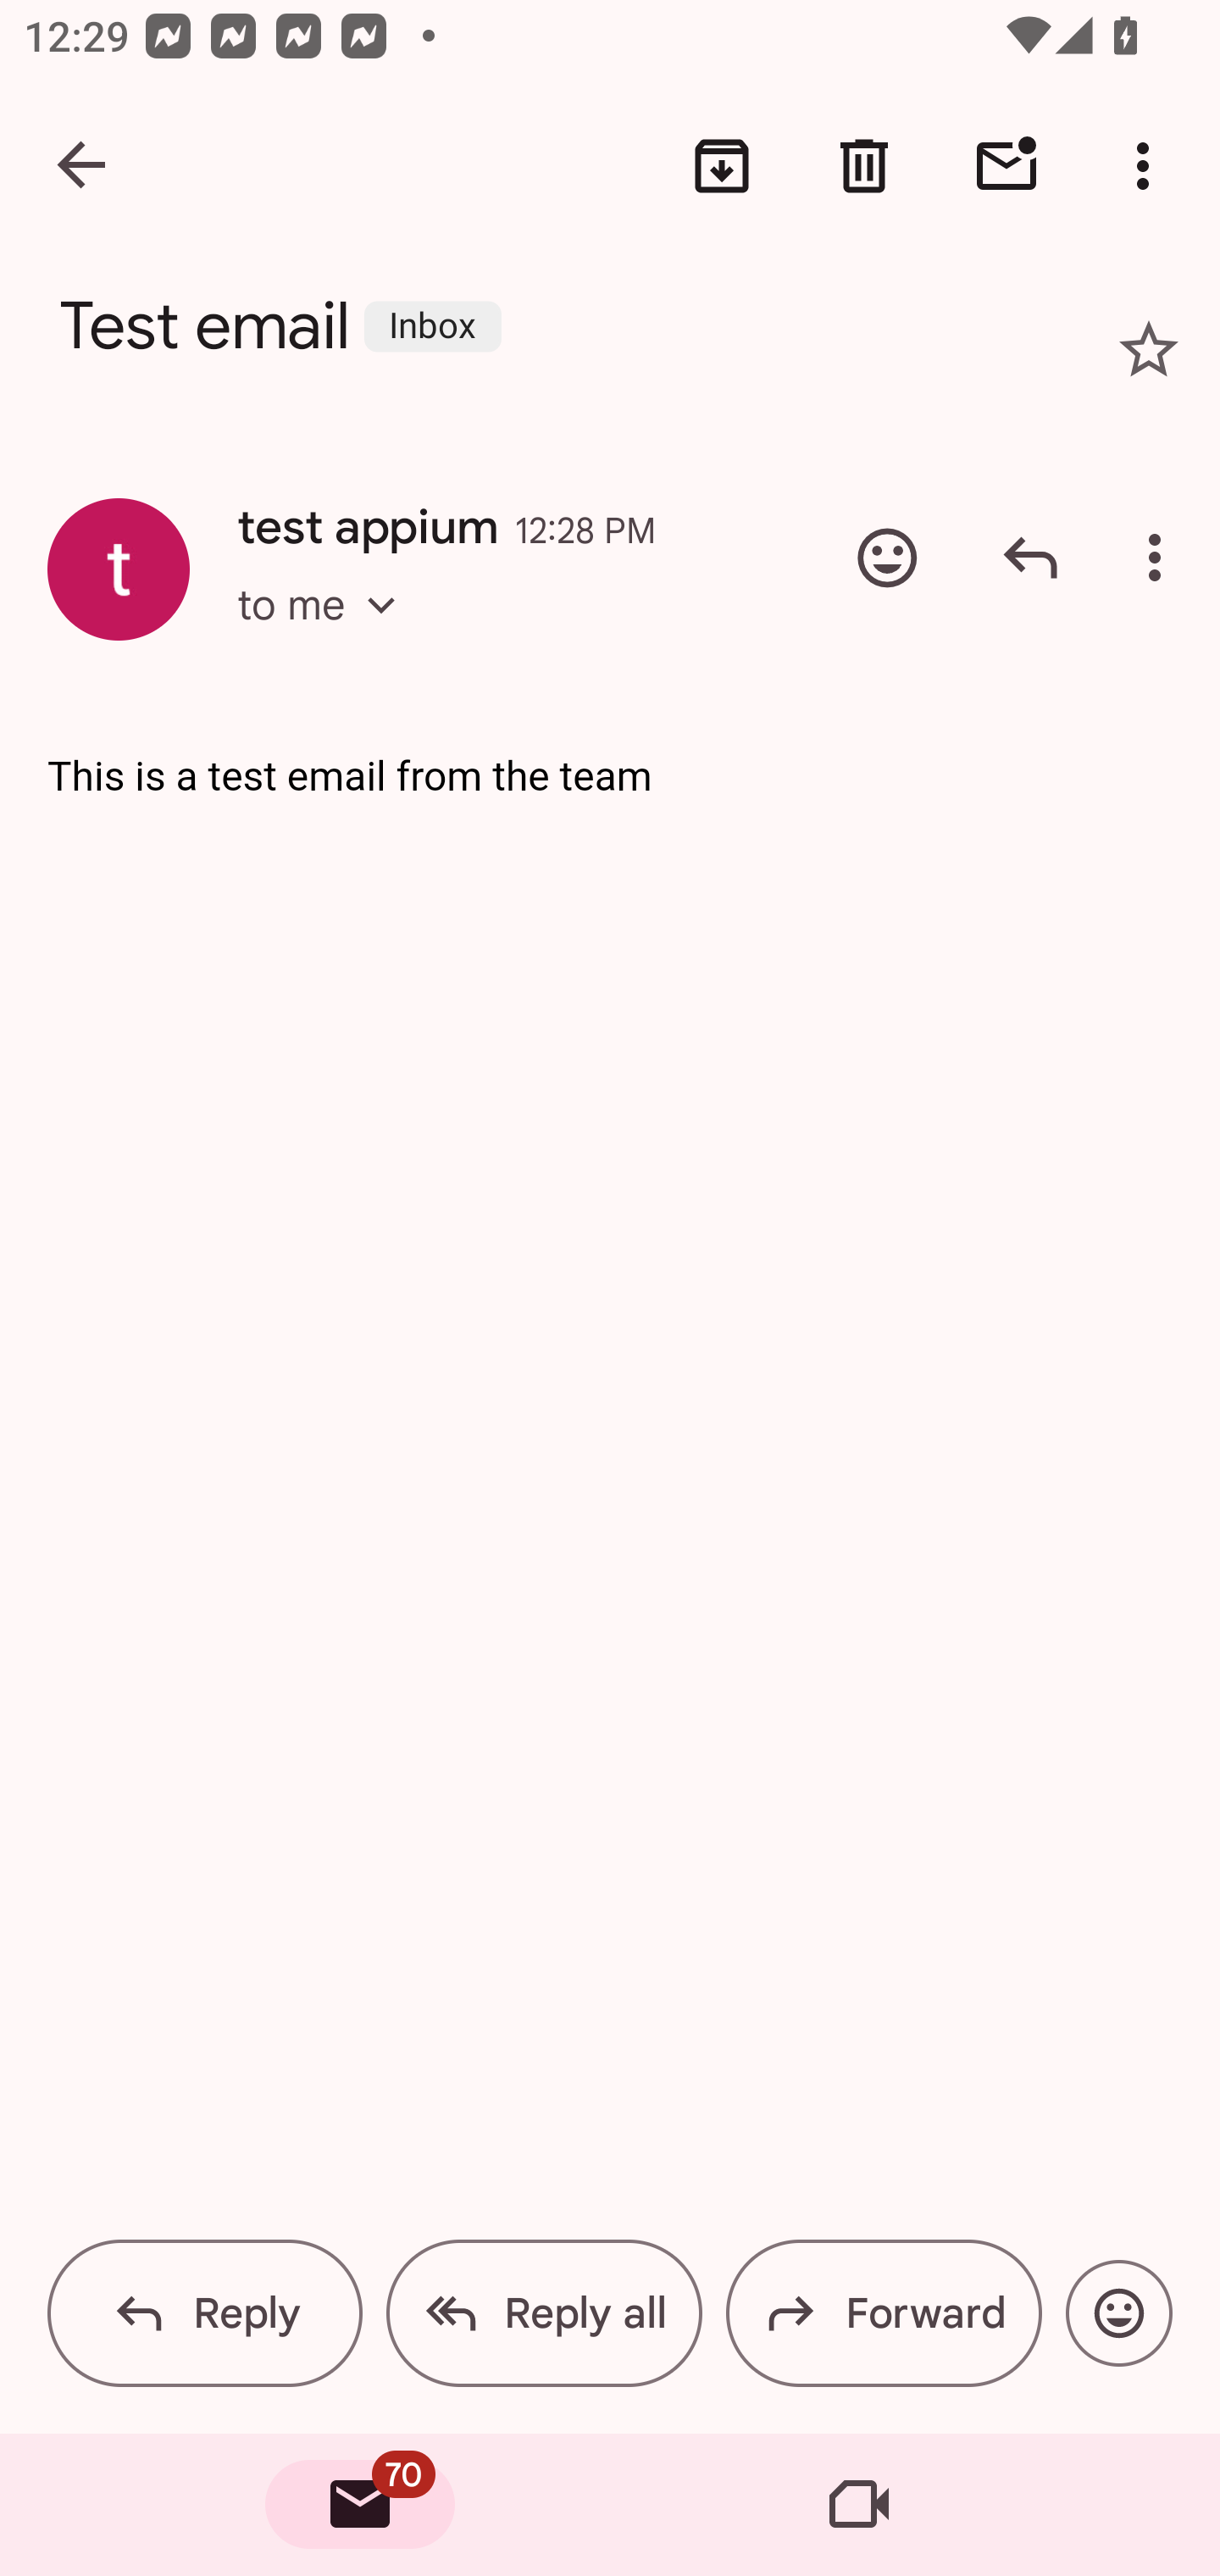 This screenshot has width=1220, height=2576. I want to click on Reply, so click(1030, 558).